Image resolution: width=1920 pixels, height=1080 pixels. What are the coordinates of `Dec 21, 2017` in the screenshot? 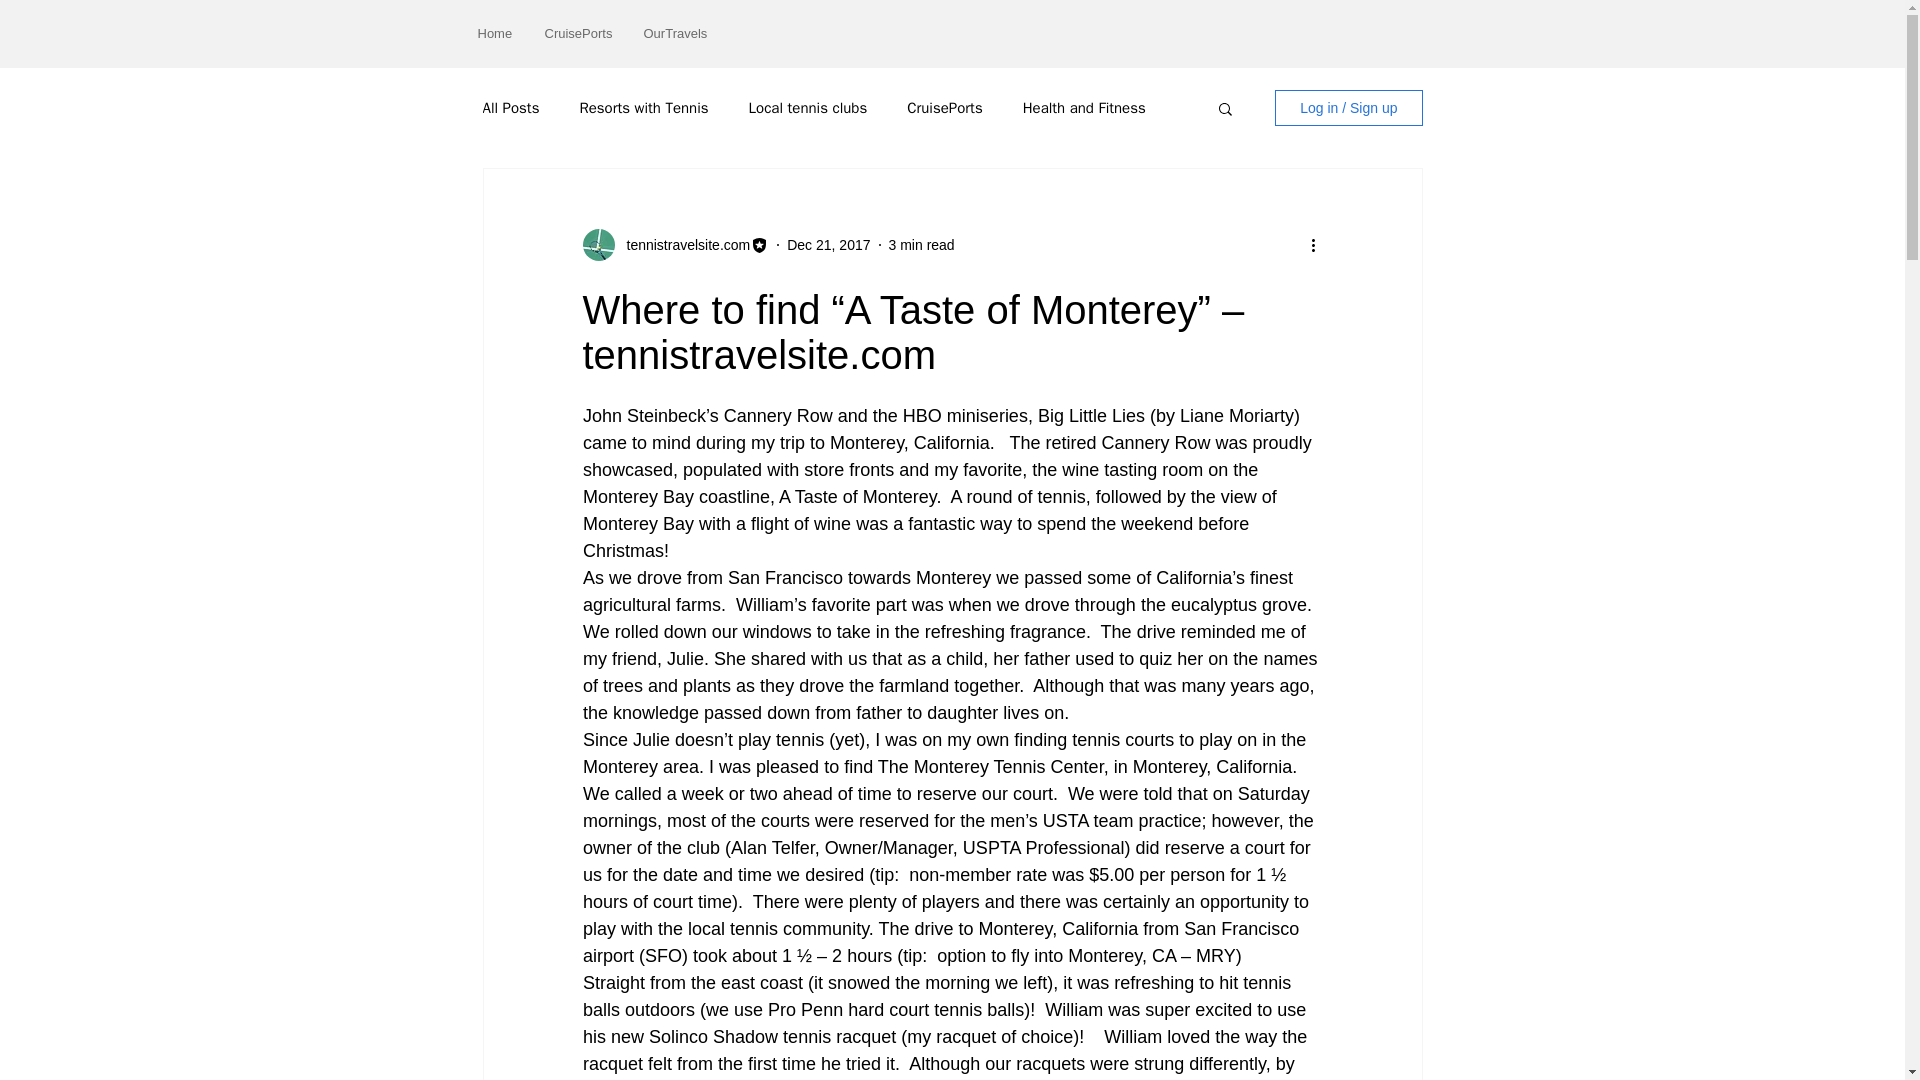 It's located at (828, 244).